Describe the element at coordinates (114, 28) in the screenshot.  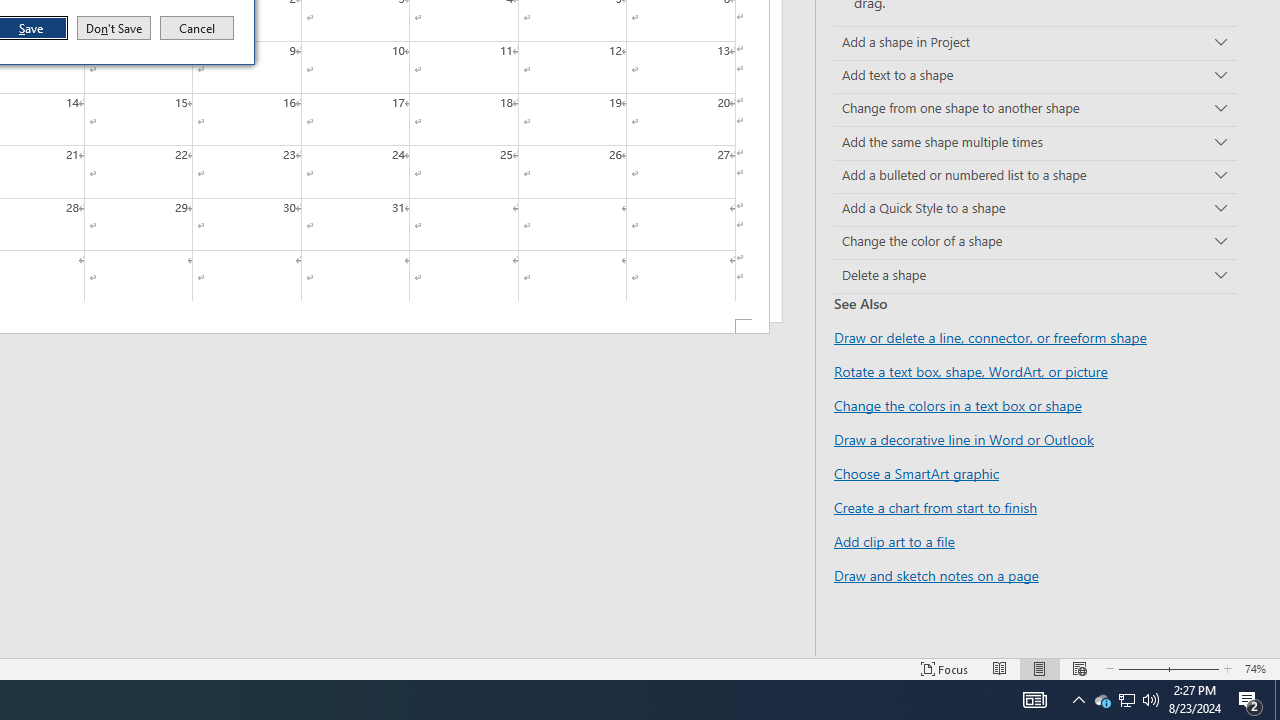
I see `Don't Save` at that location.